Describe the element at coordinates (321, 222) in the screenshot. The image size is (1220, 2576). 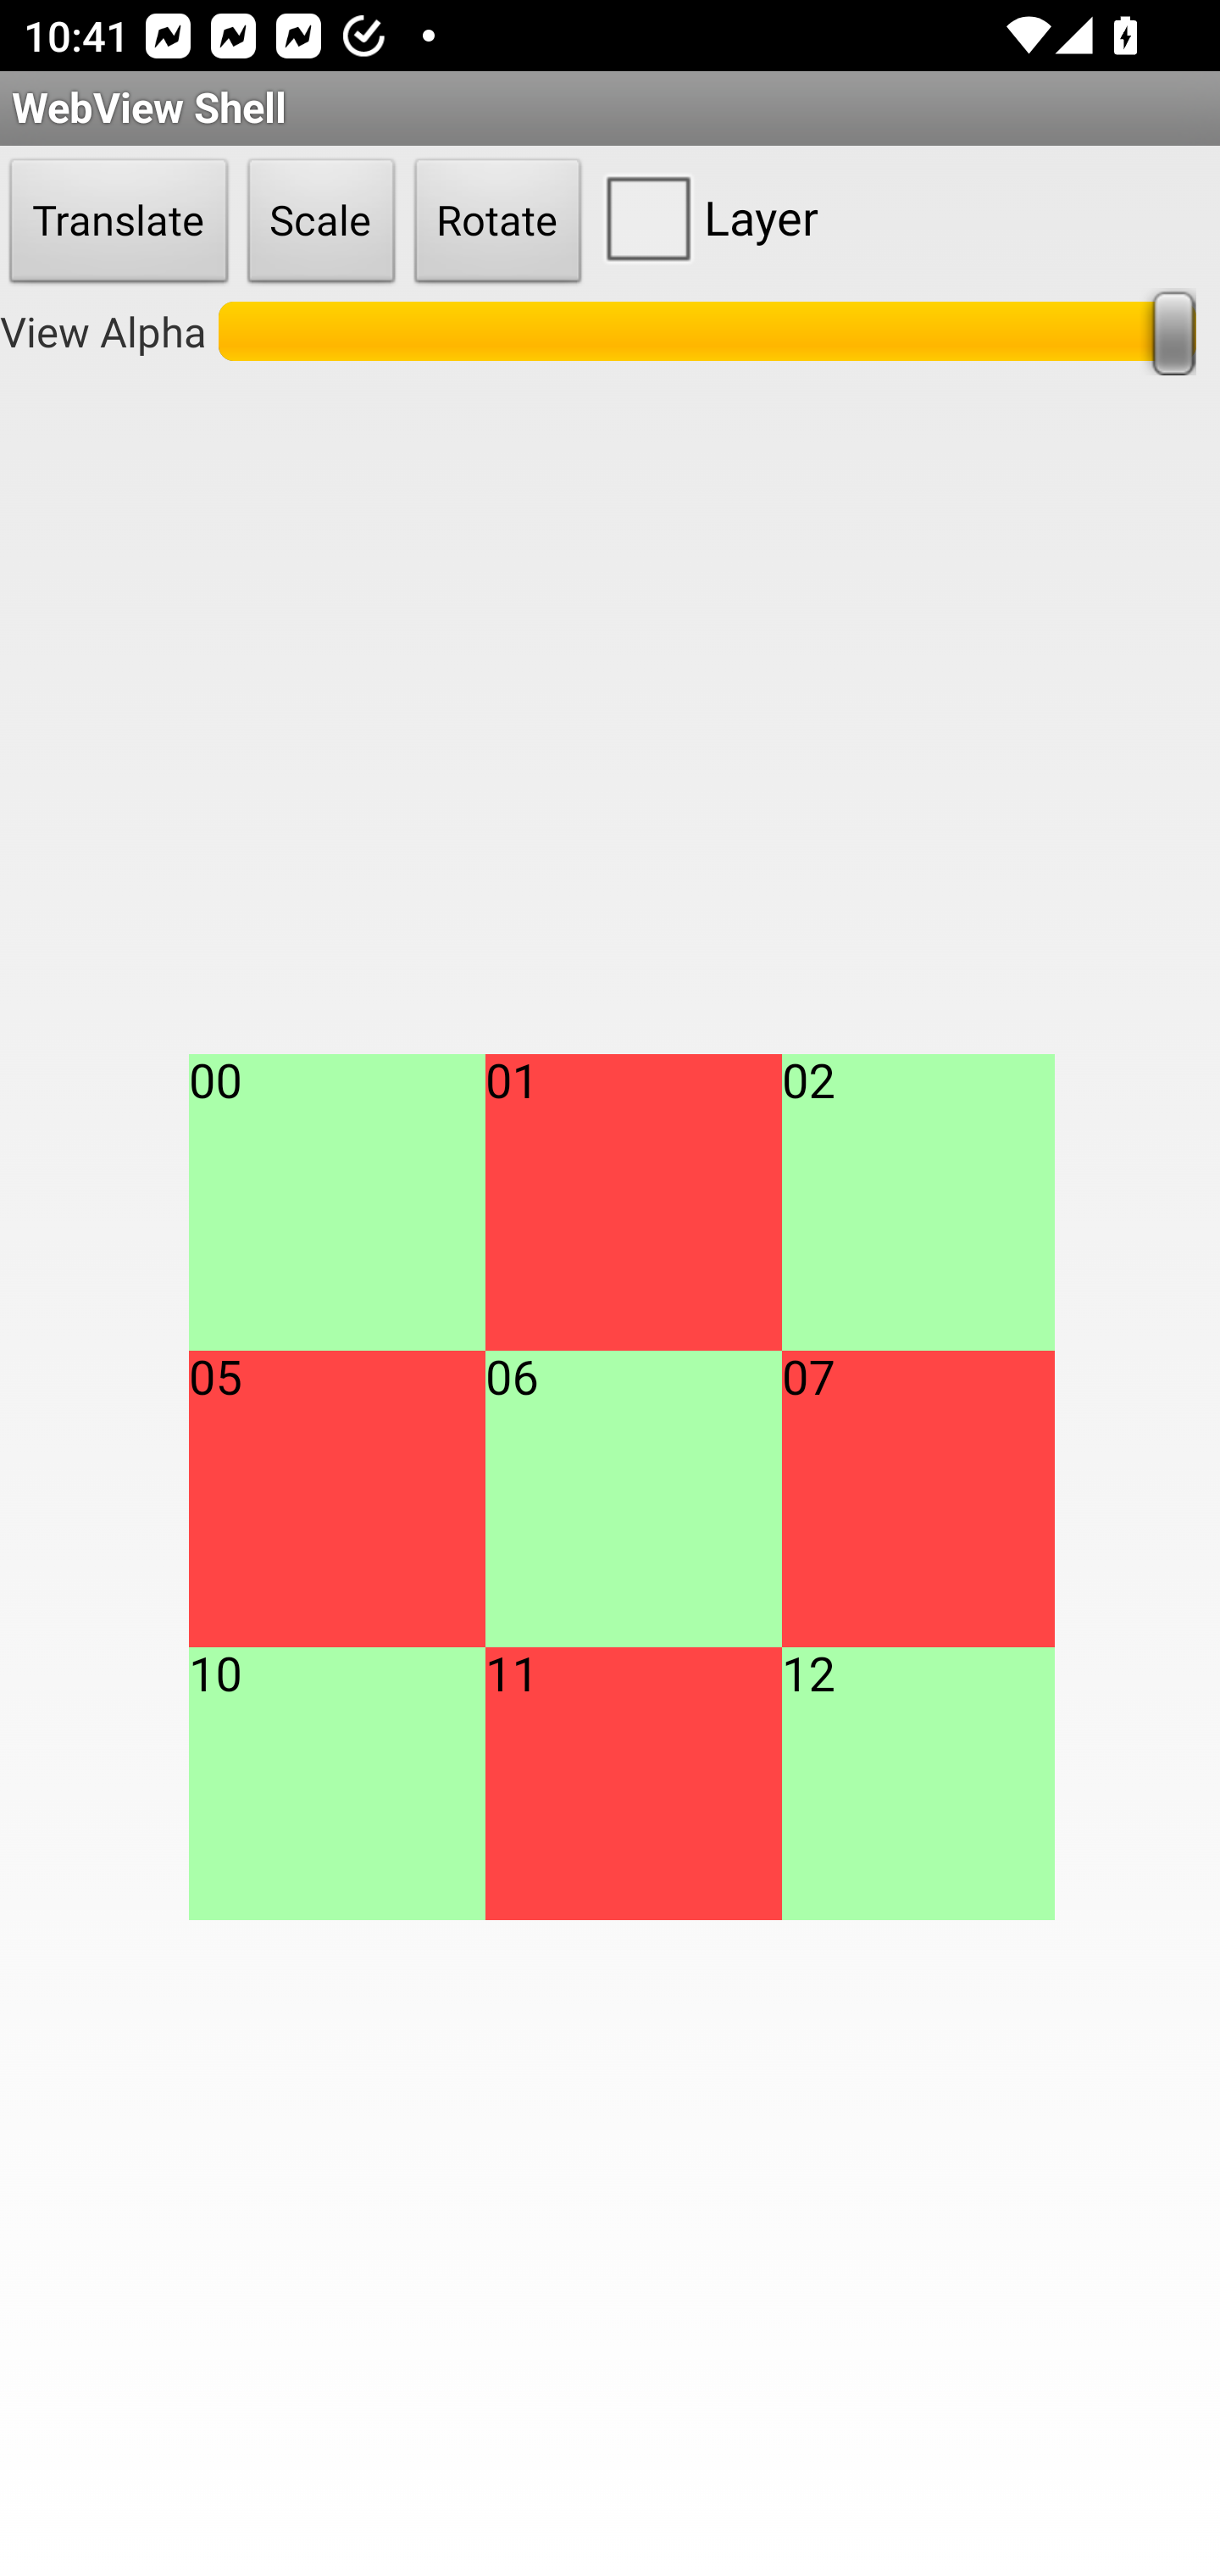
I see `Scale` at that location.